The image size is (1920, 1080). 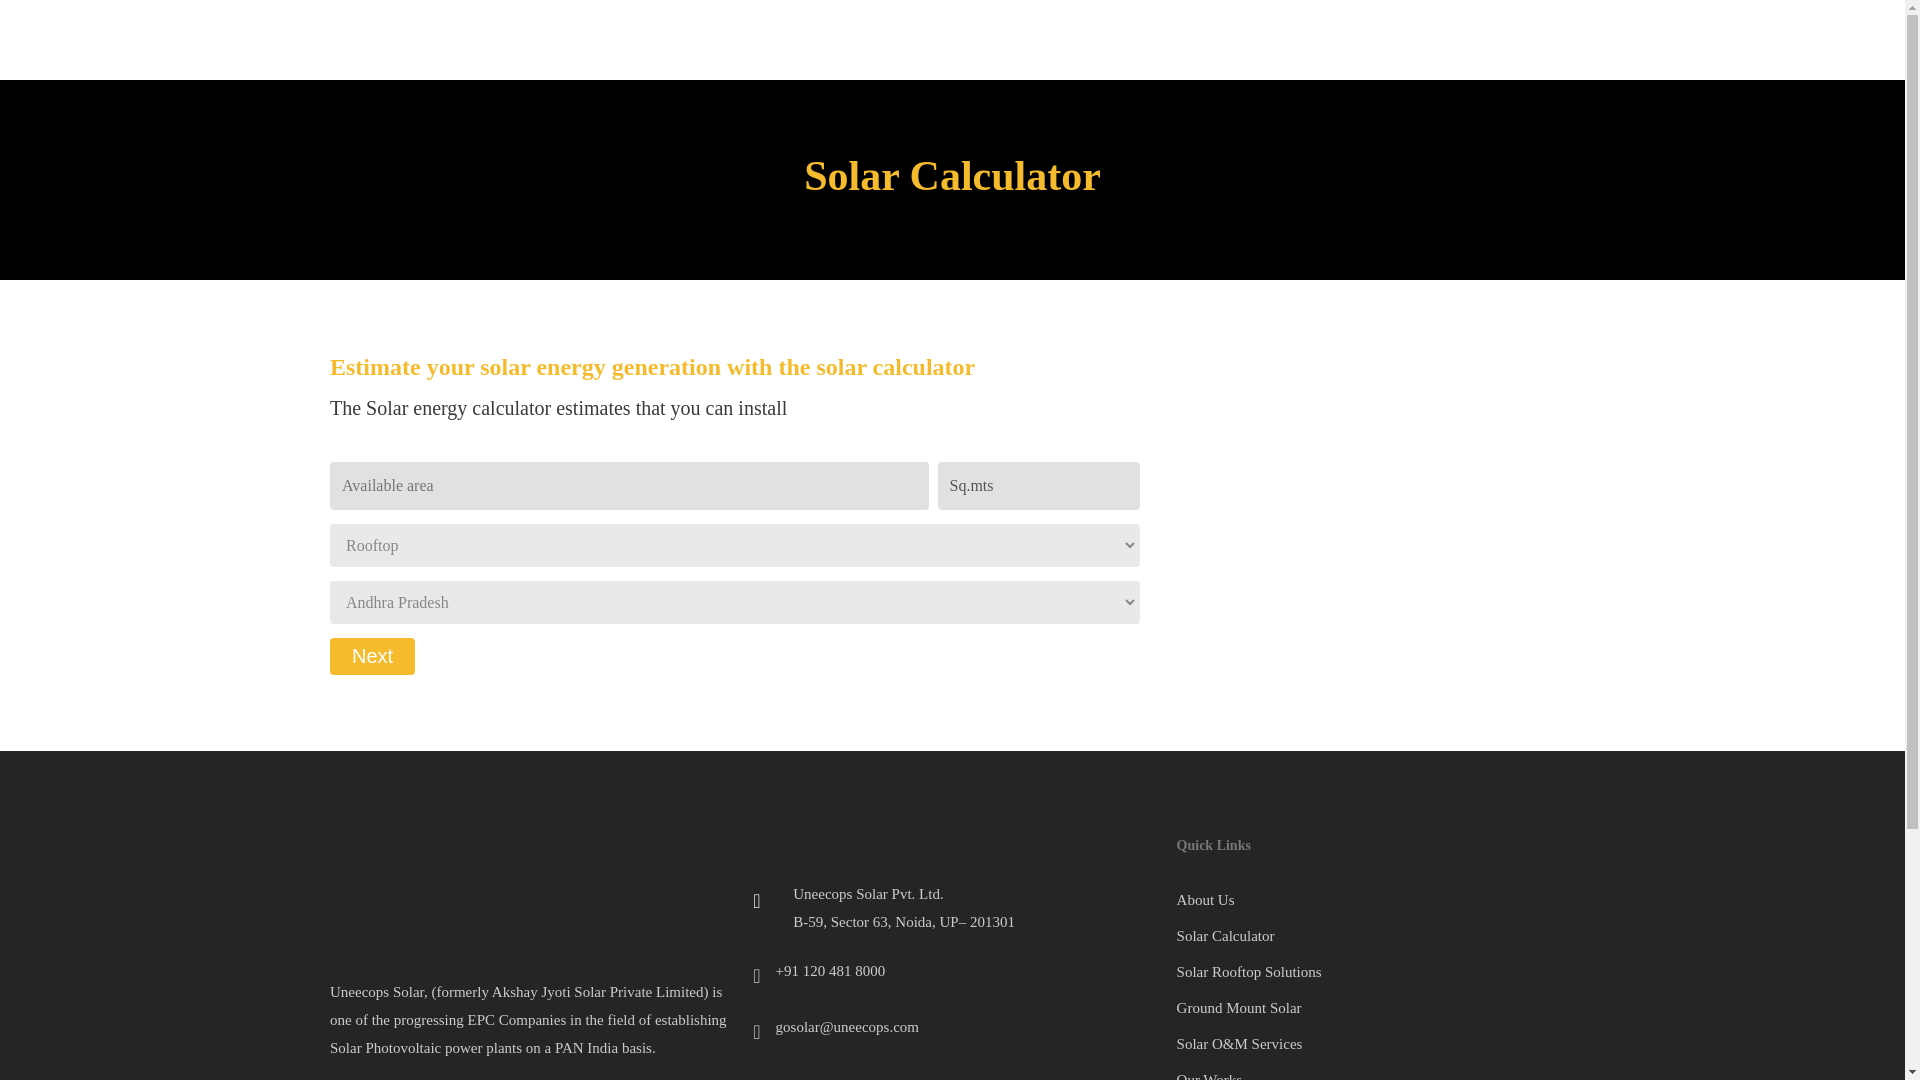 What do you see at coordinates (1375, 1007) in the screenshot?
I see `Ground Mount Solar` at bounding box center [1375, 1007].